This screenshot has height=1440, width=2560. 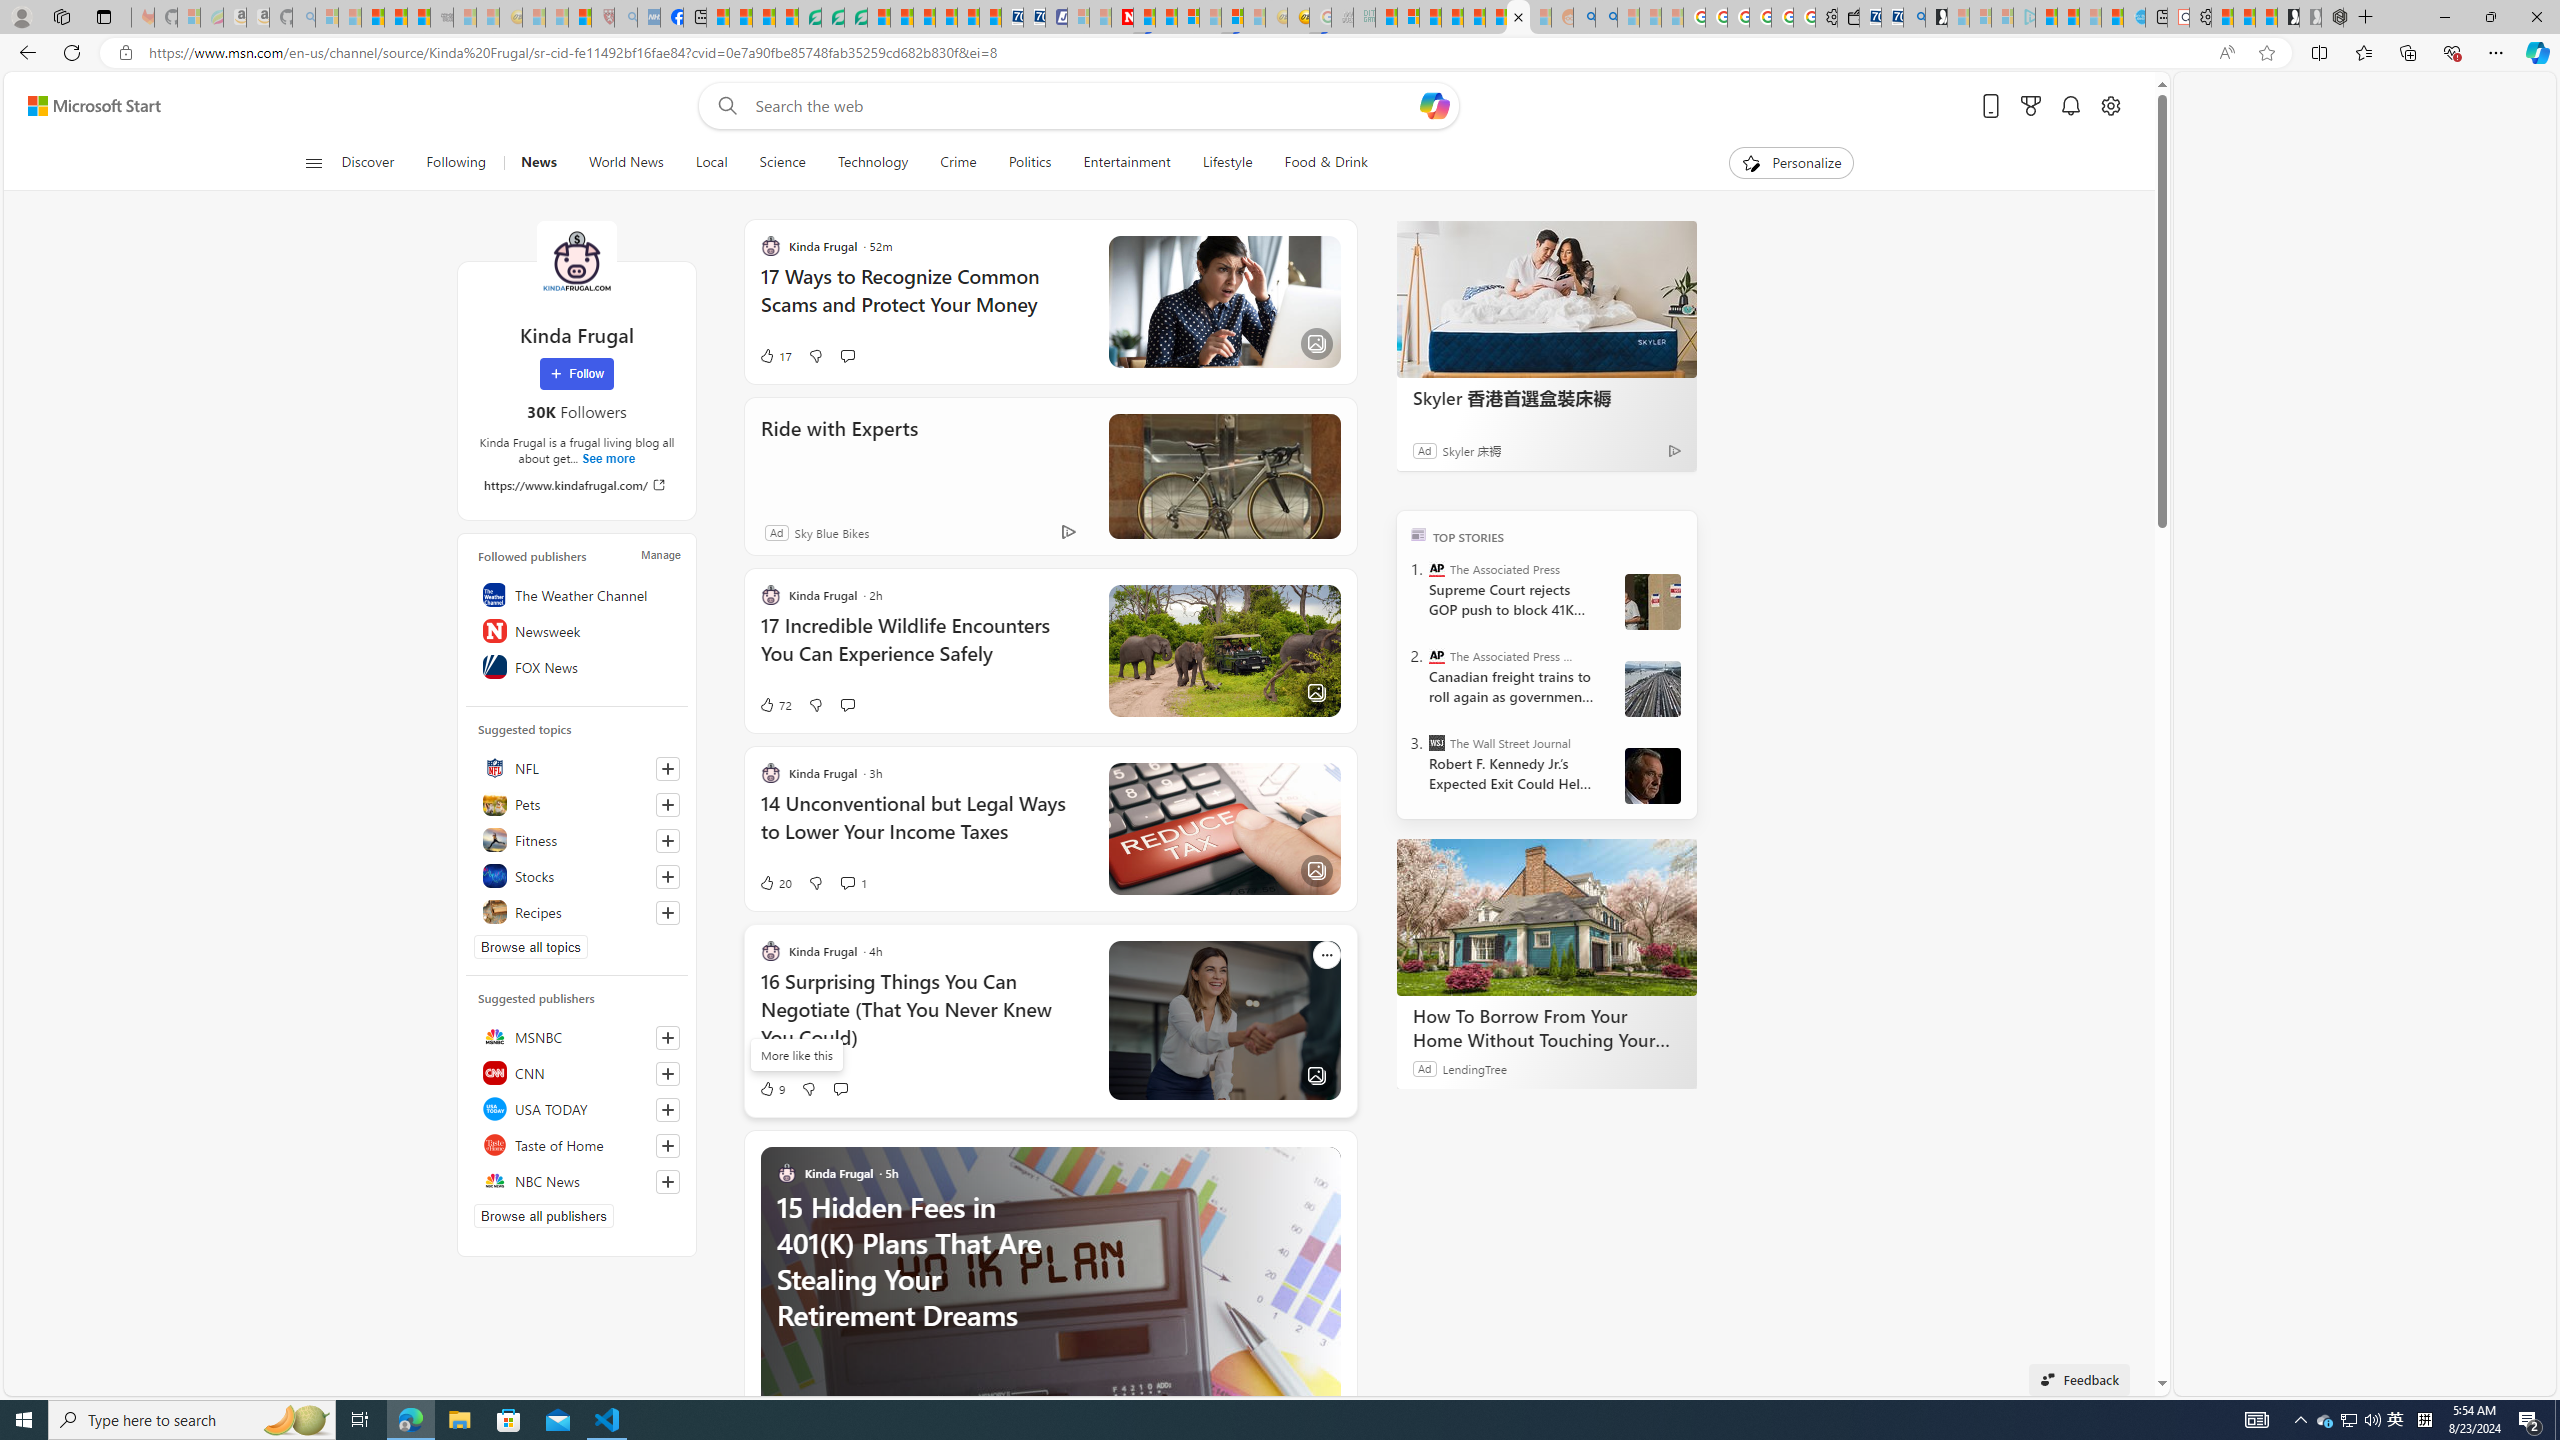 What do you see at coordinates (576, 768) in the screenshot?
I see `NFL` at bounding box center [576, 768].